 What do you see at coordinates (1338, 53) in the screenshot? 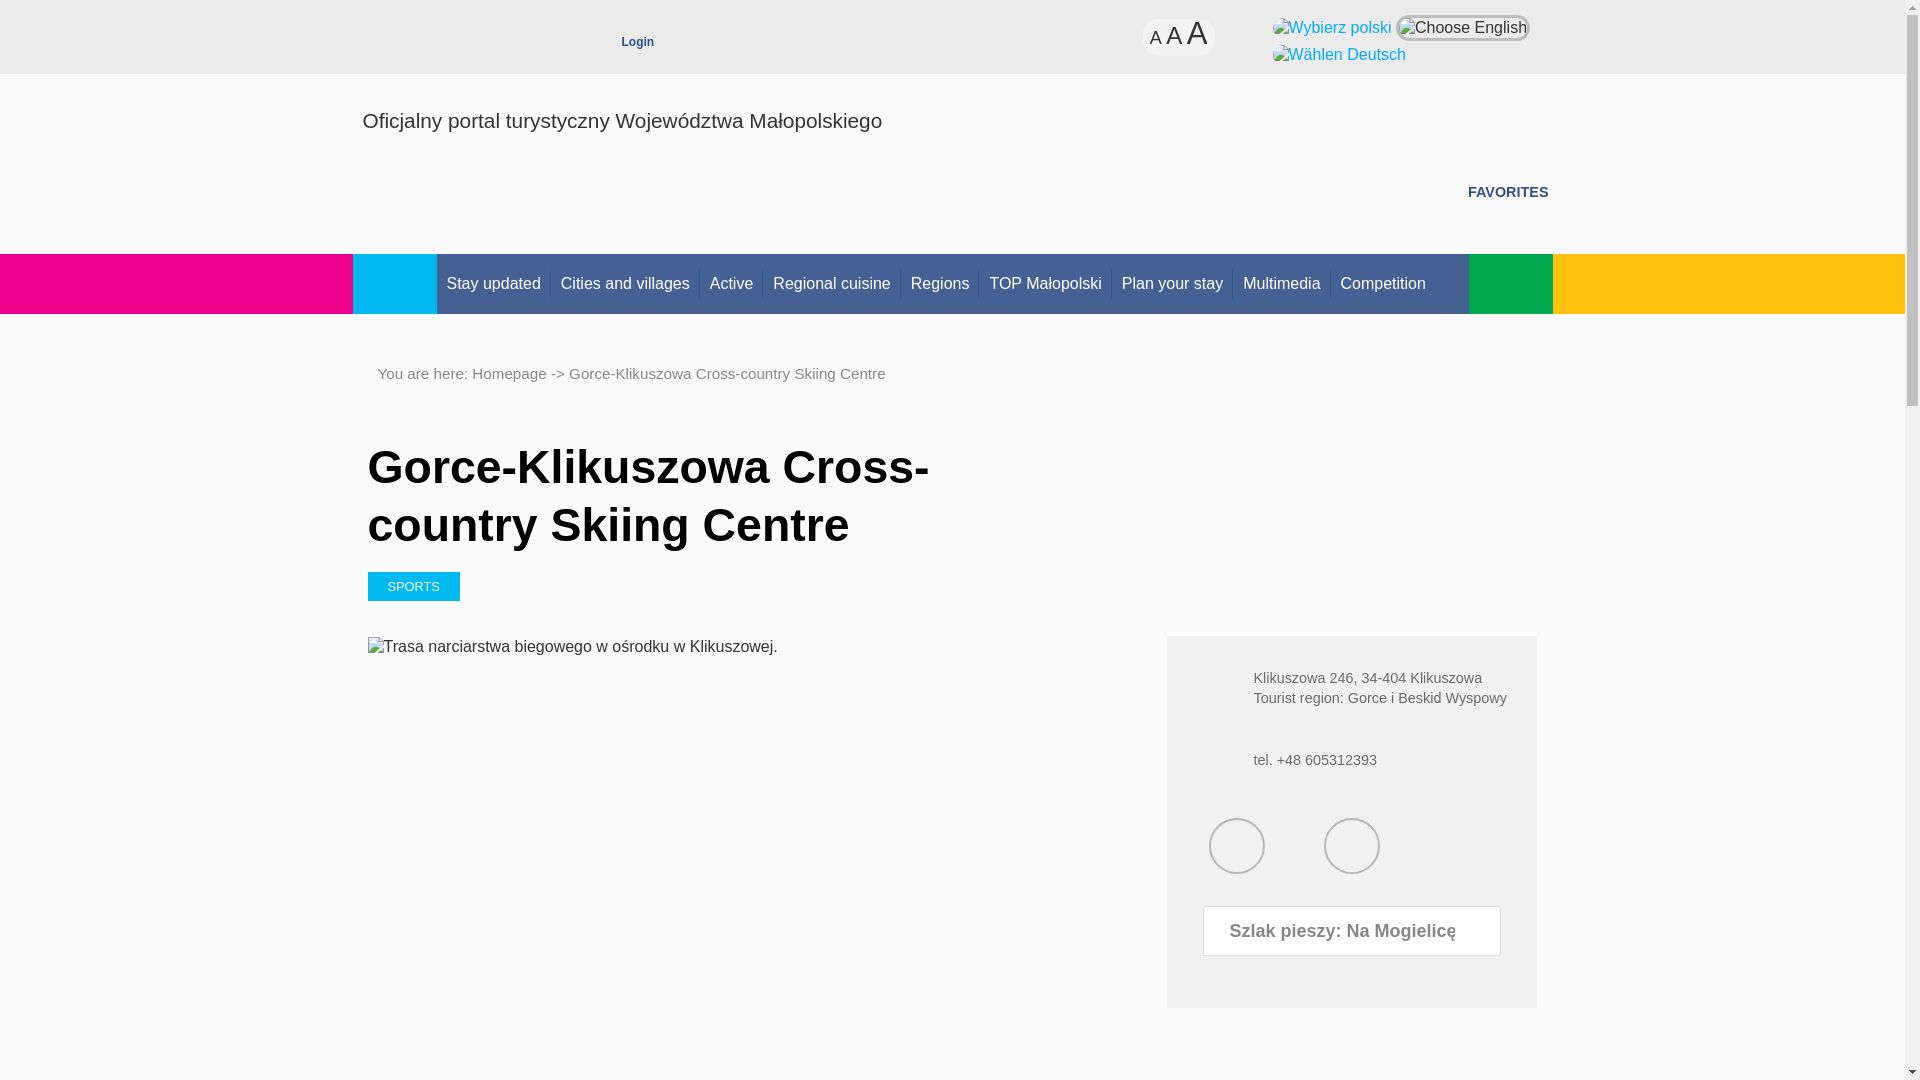
I see `Deutsch` at bounding box center [1338, 53].